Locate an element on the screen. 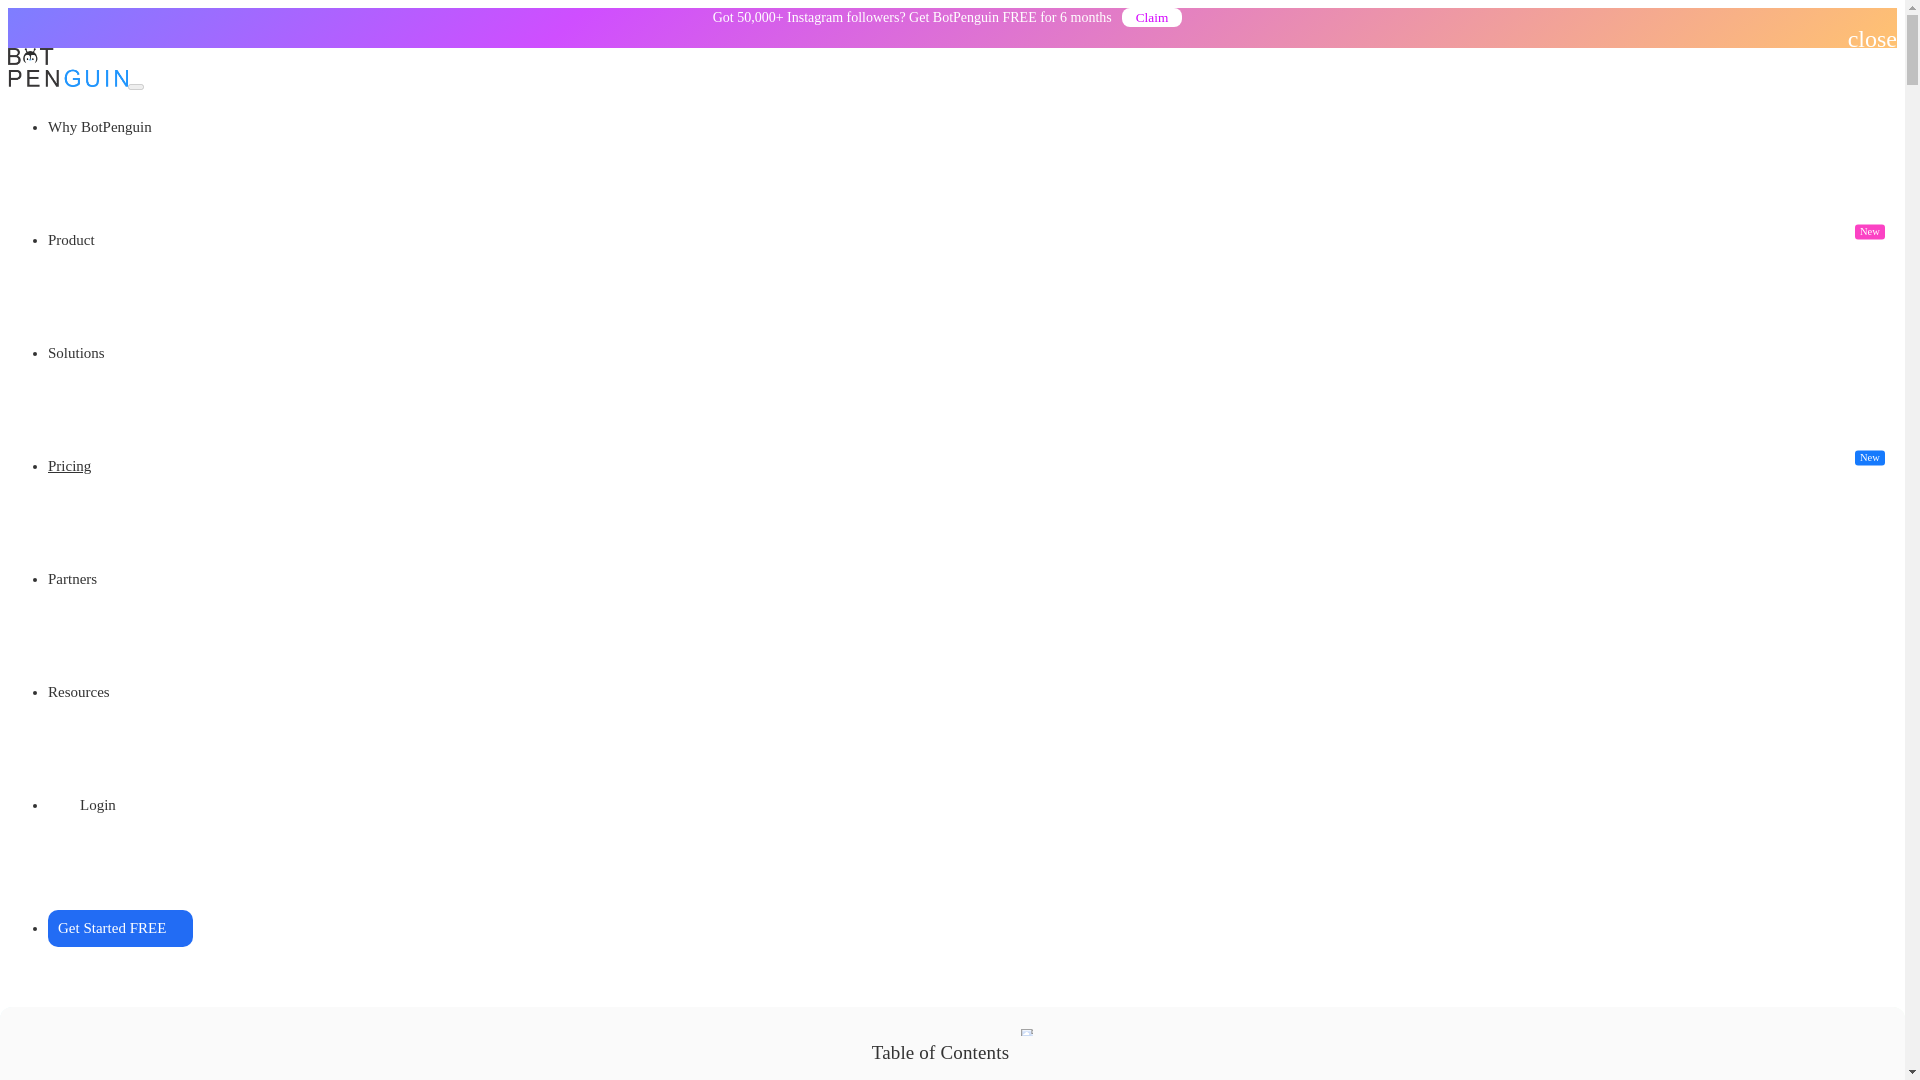 Image resolution: width=1920 pixels, height=1080 pixels. Blogs is located at coordinates (76, 175).